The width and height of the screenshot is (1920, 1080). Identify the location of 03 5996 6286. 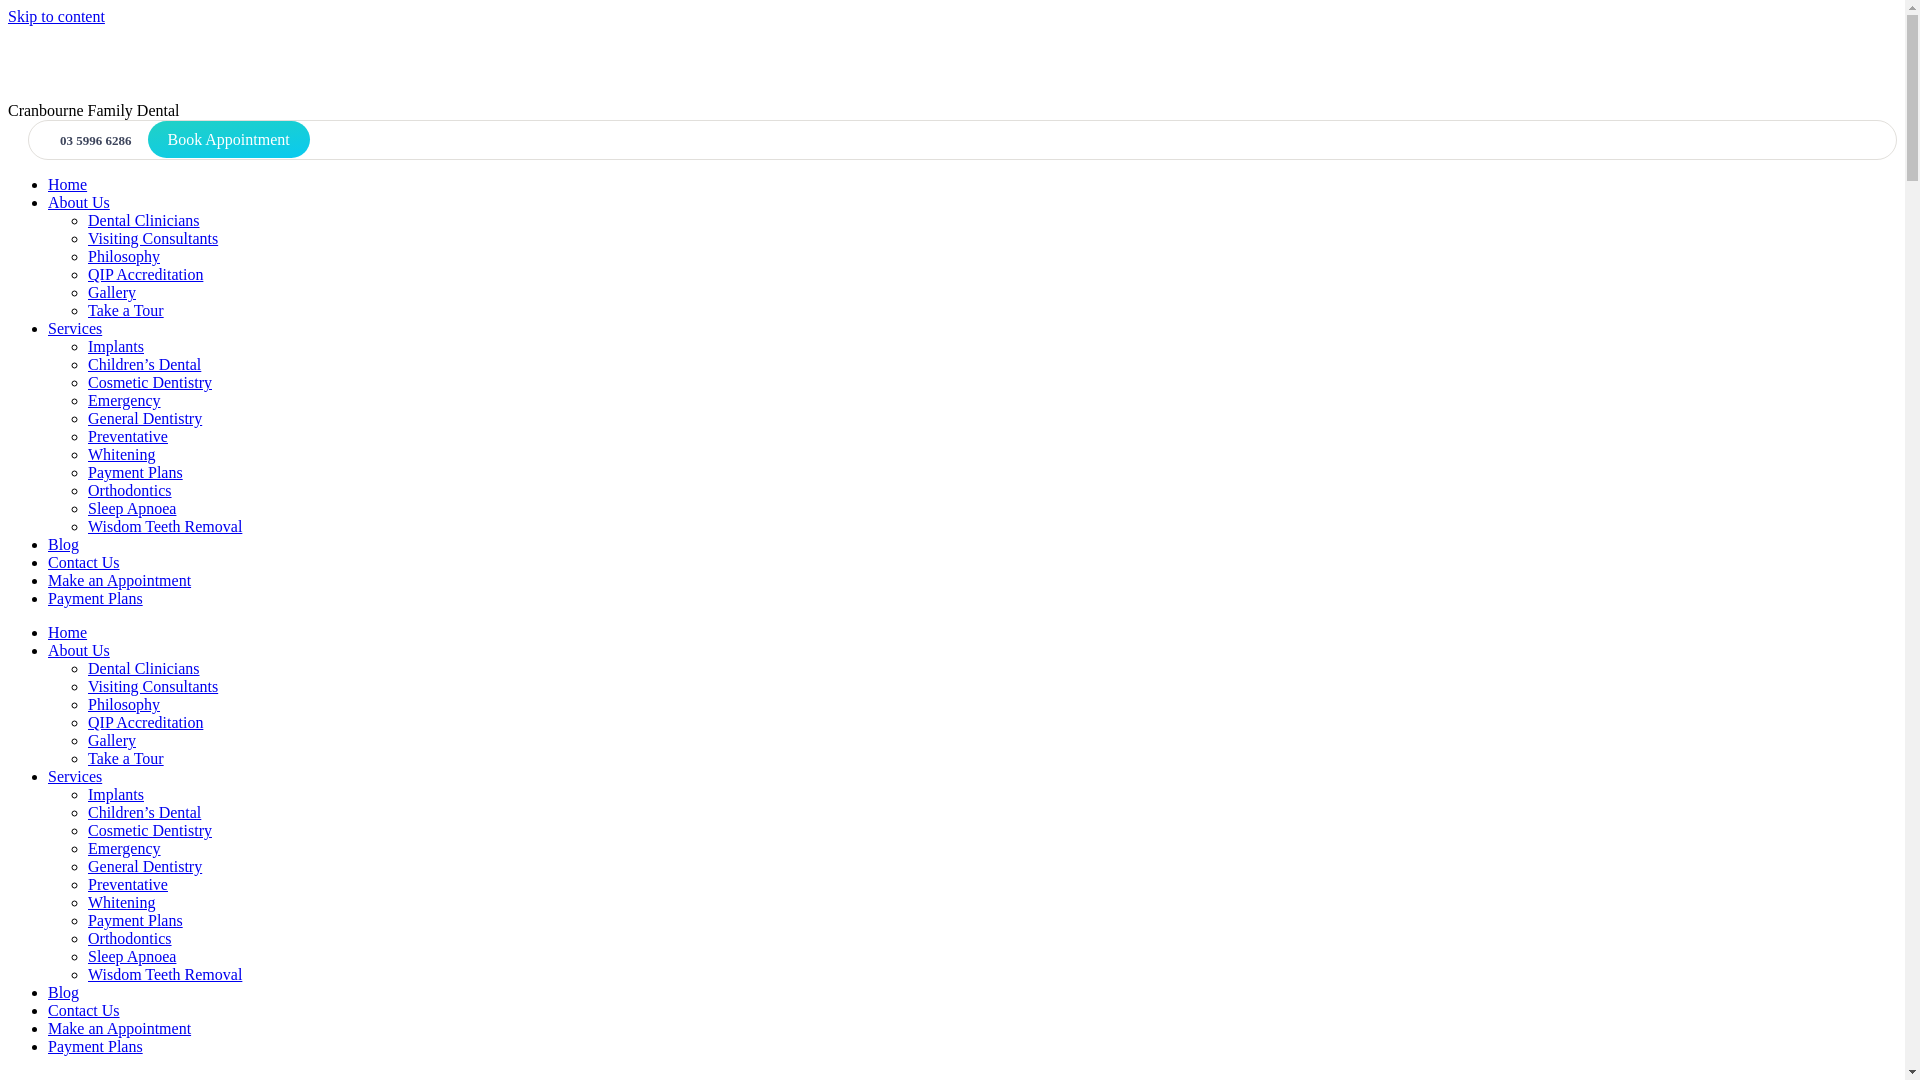
(90, 140).